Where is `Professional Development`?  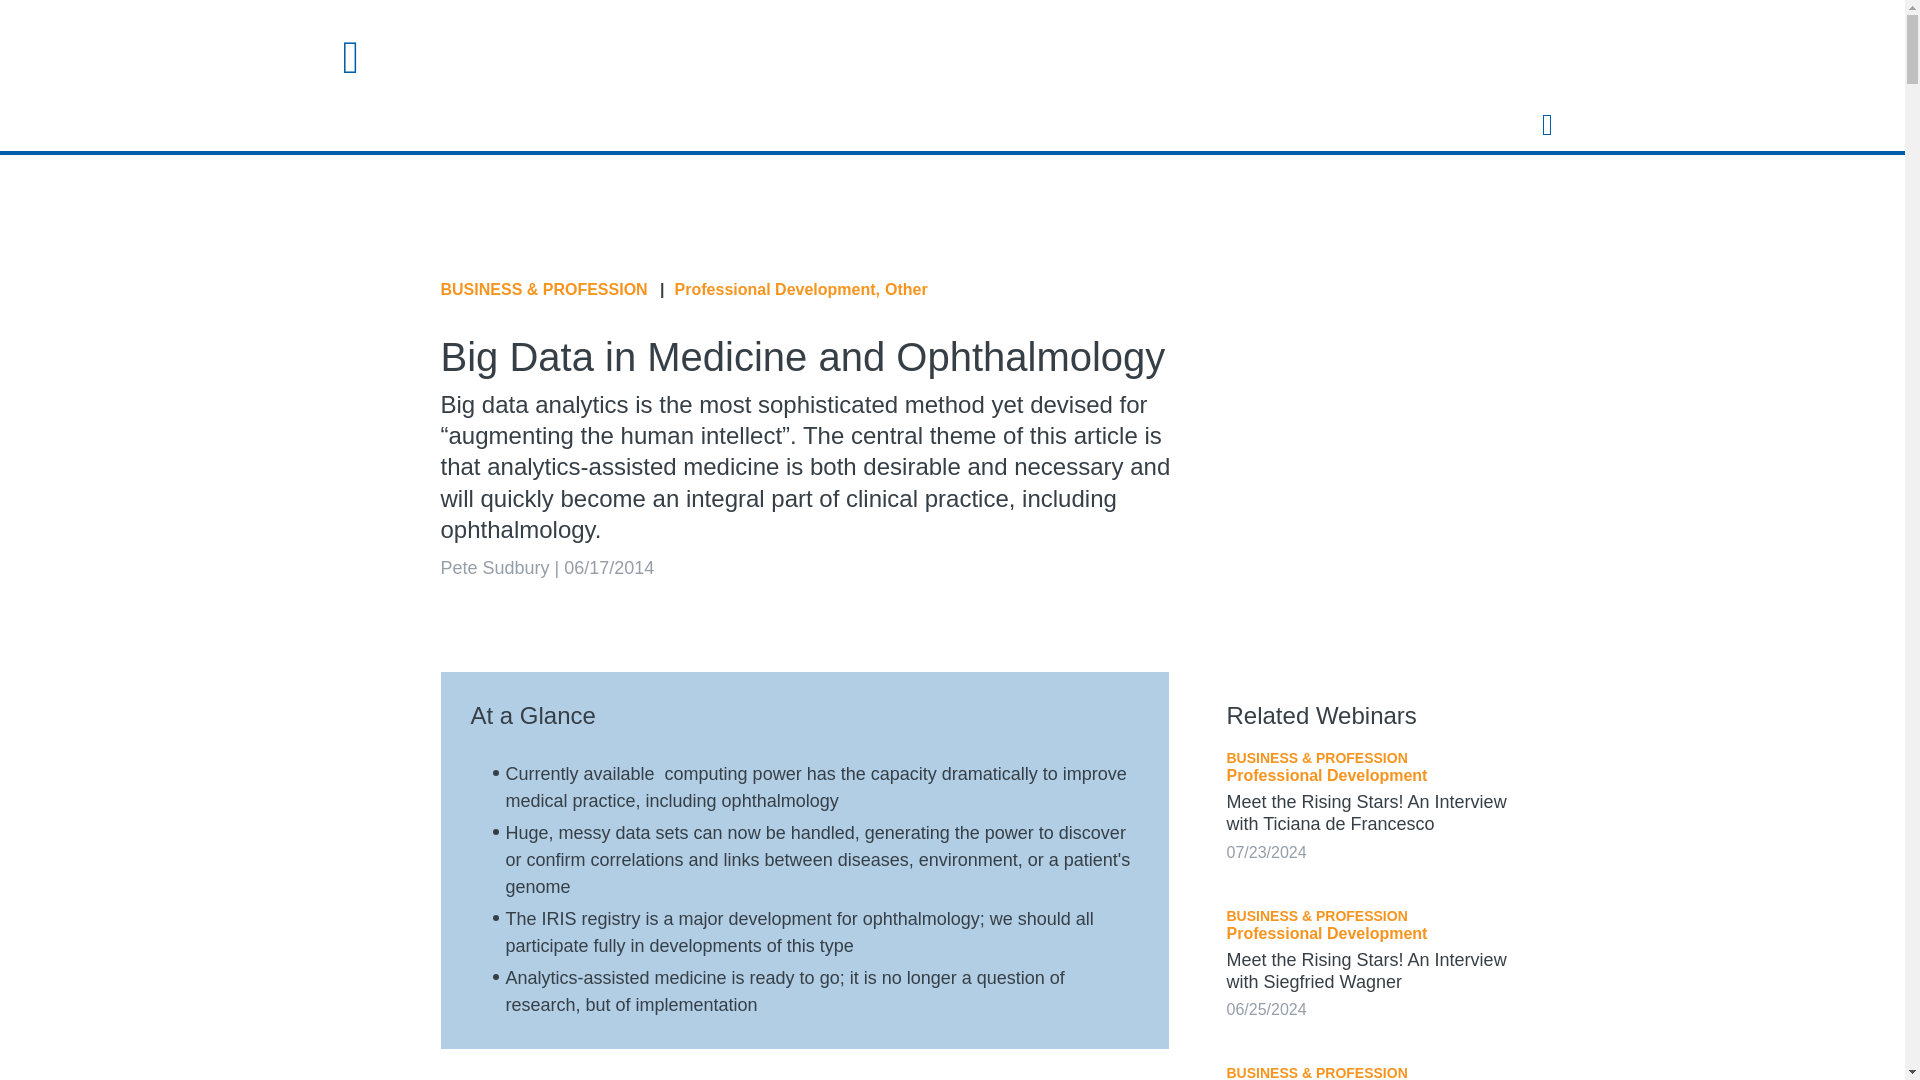
Professional Development is located at coordinates (1326, 933).